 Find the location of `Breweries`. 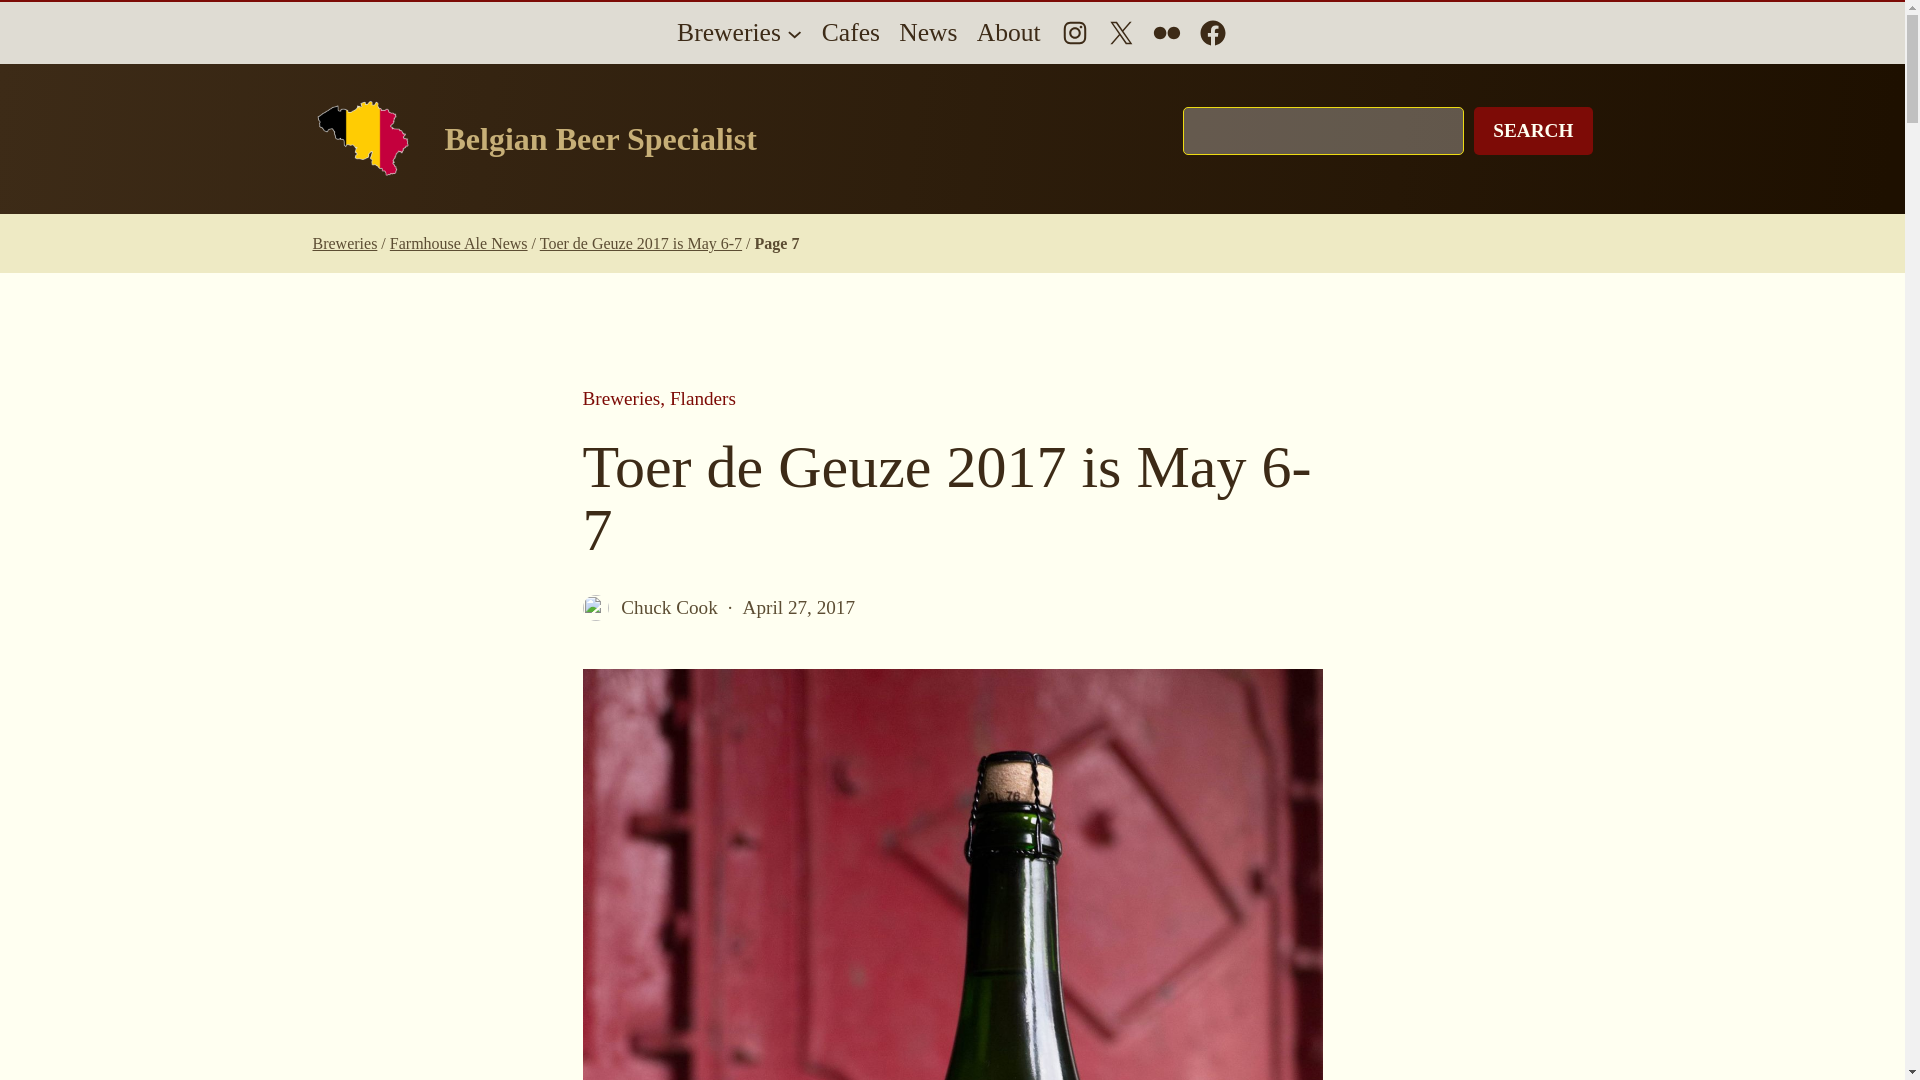

Breweries is located at coordinates (620, 398).